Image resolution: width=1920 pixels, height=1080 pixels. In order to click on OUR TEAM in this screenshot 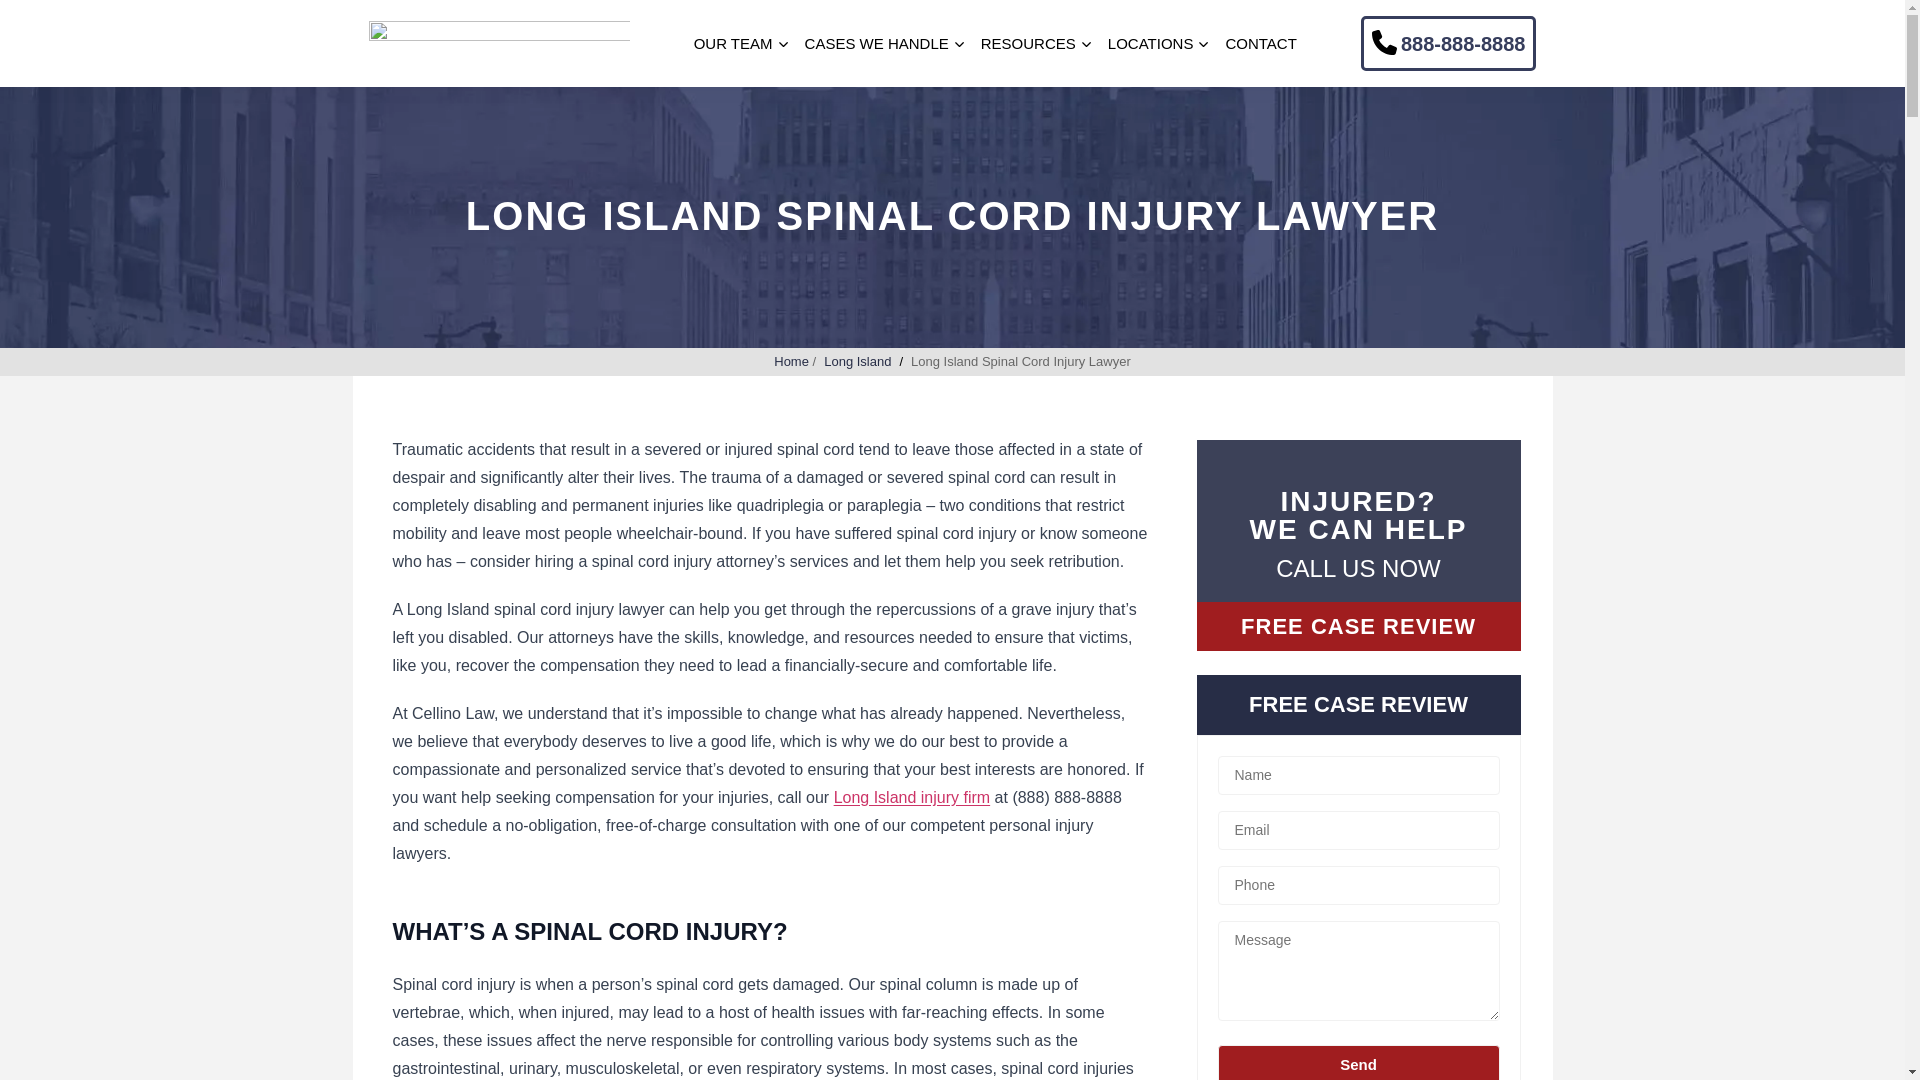, I will do `click(733, 44)`.